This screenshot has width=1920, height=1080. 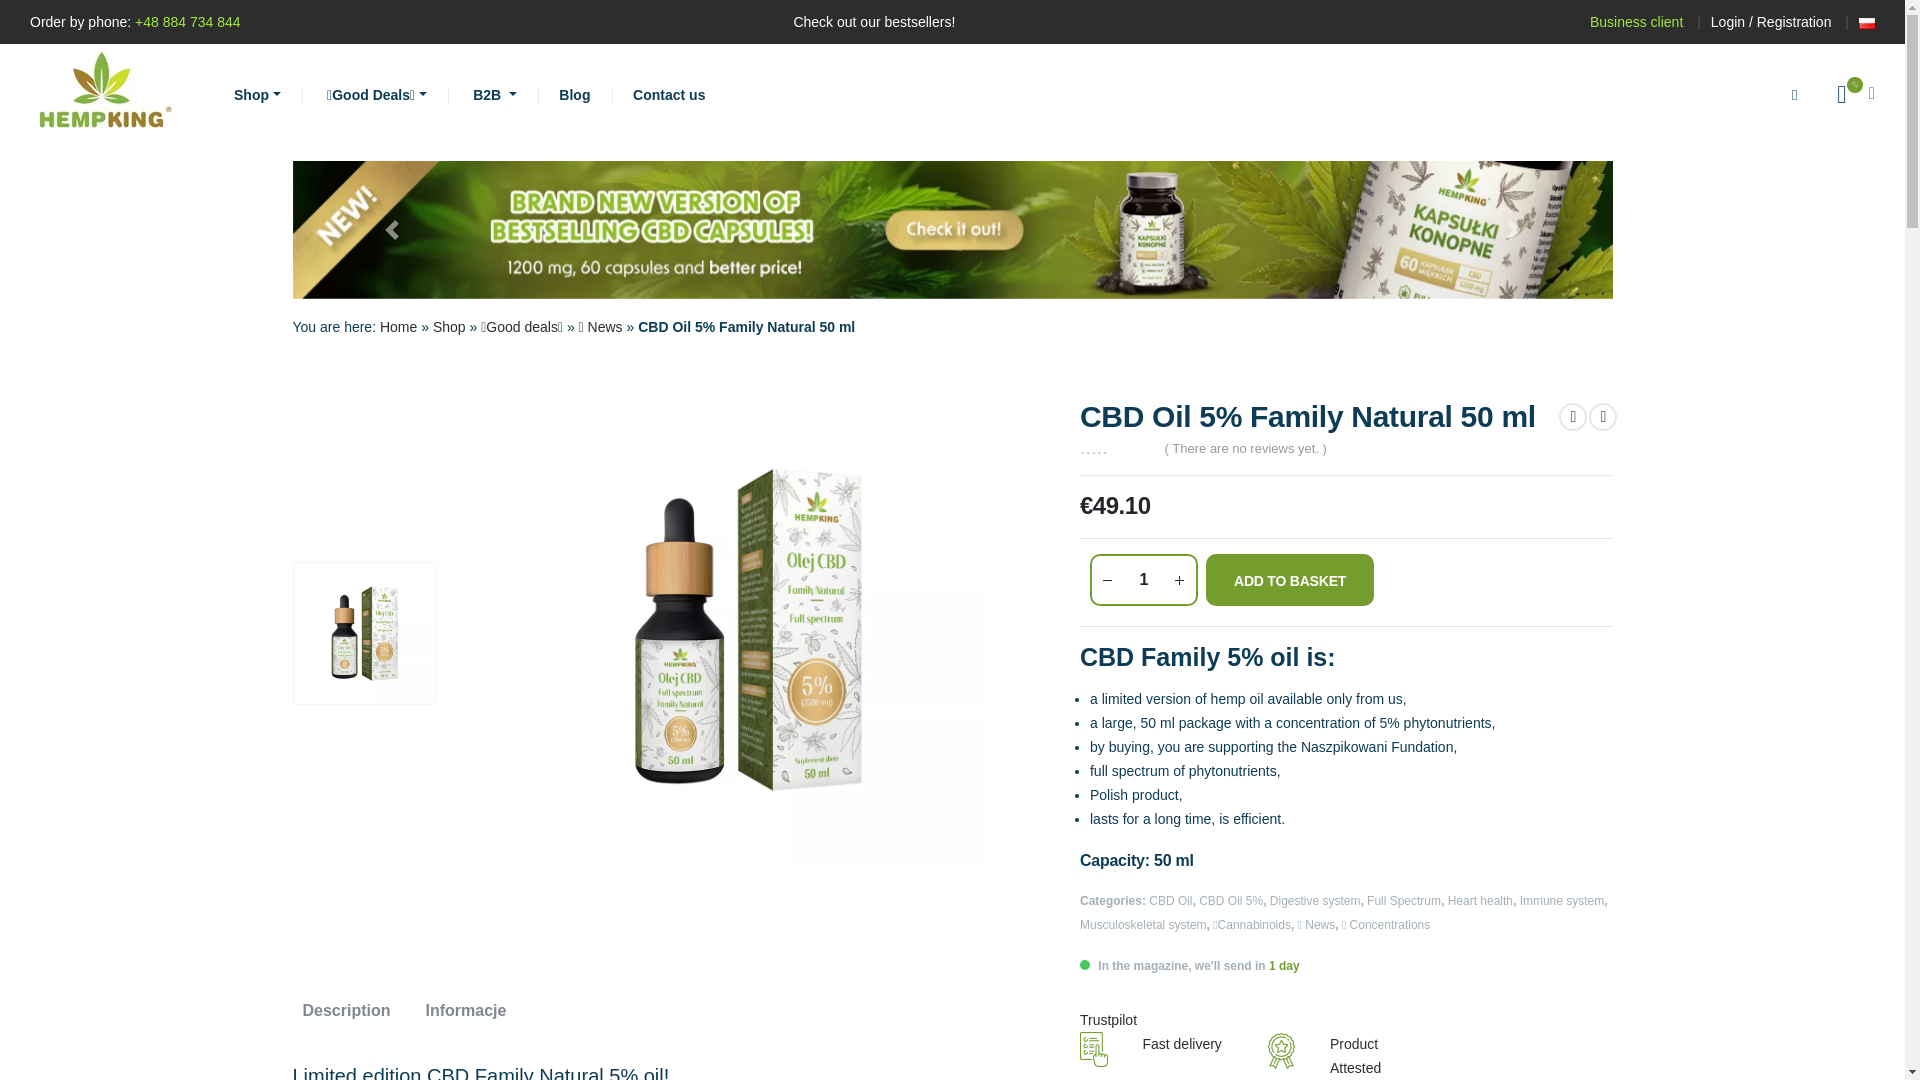 I want to click on Shop, so click(x=258, y=94).